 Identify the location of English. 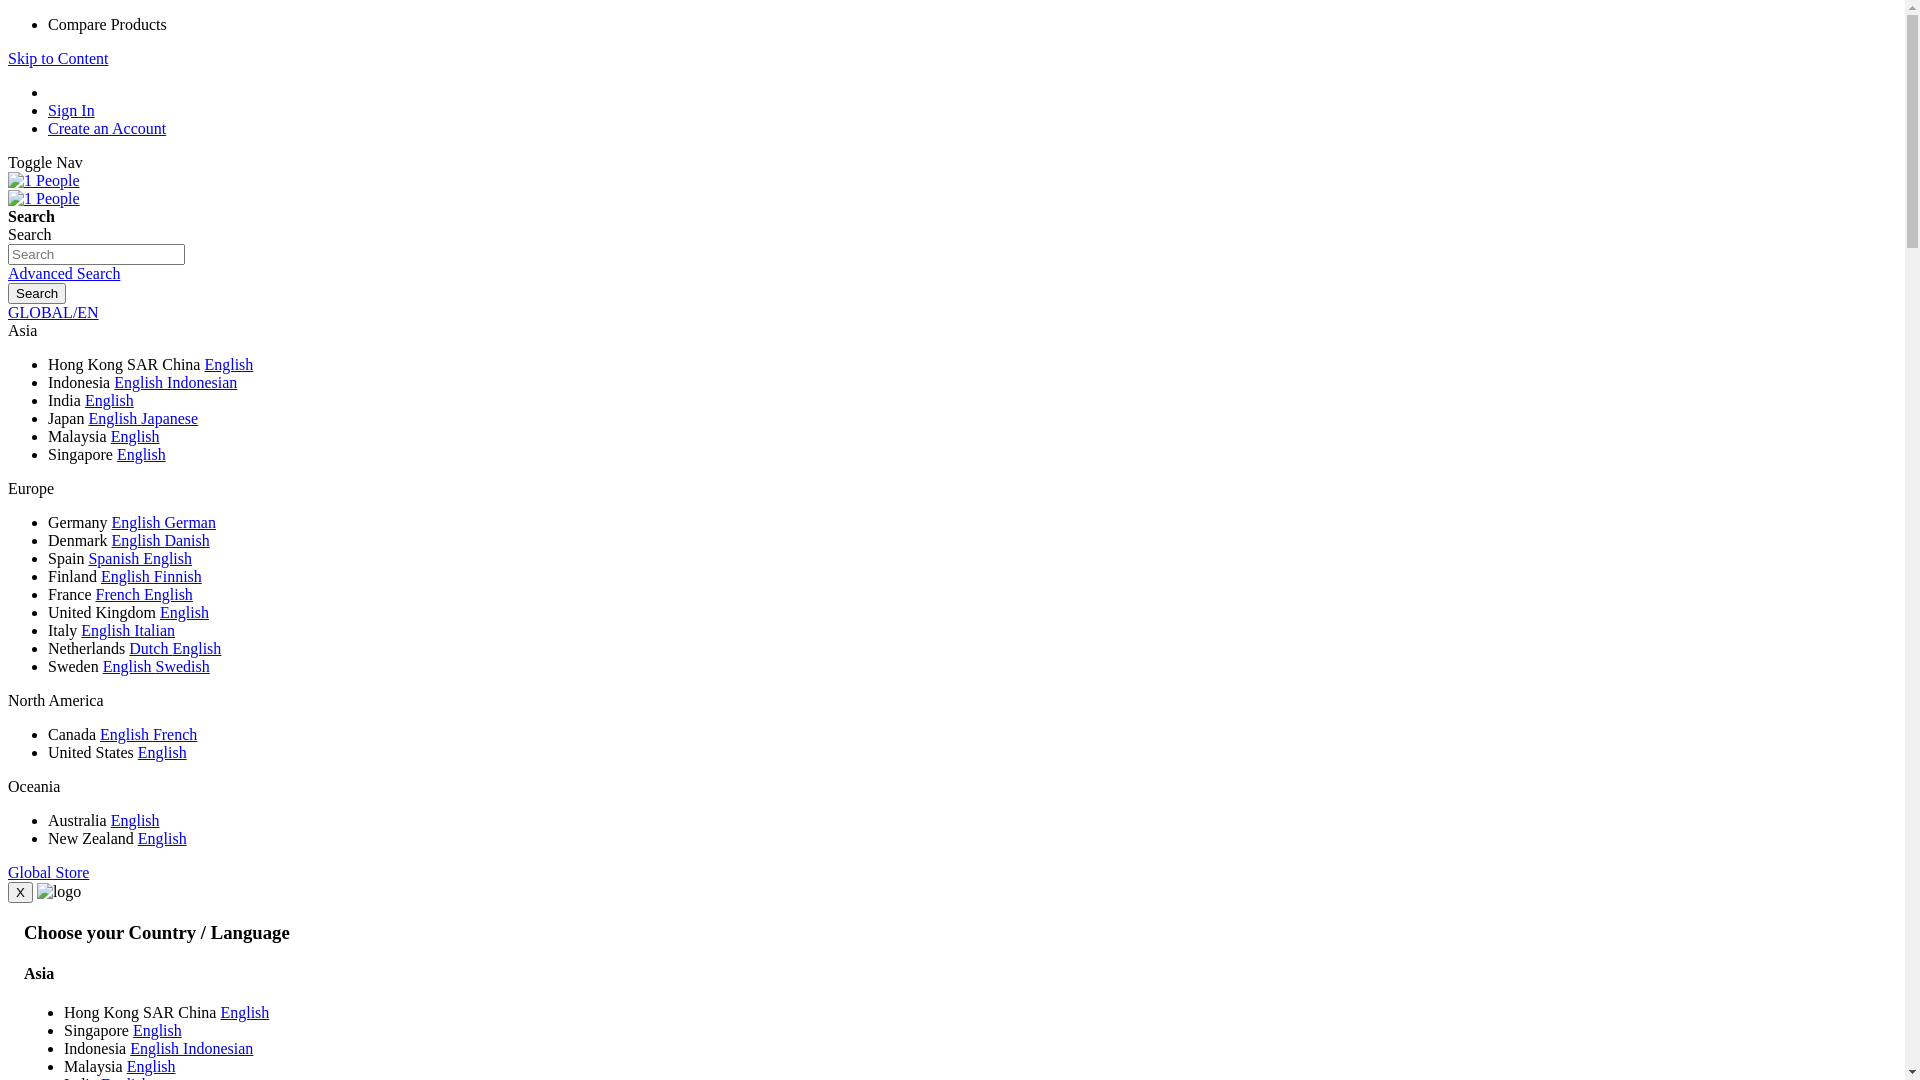
(130, 666).